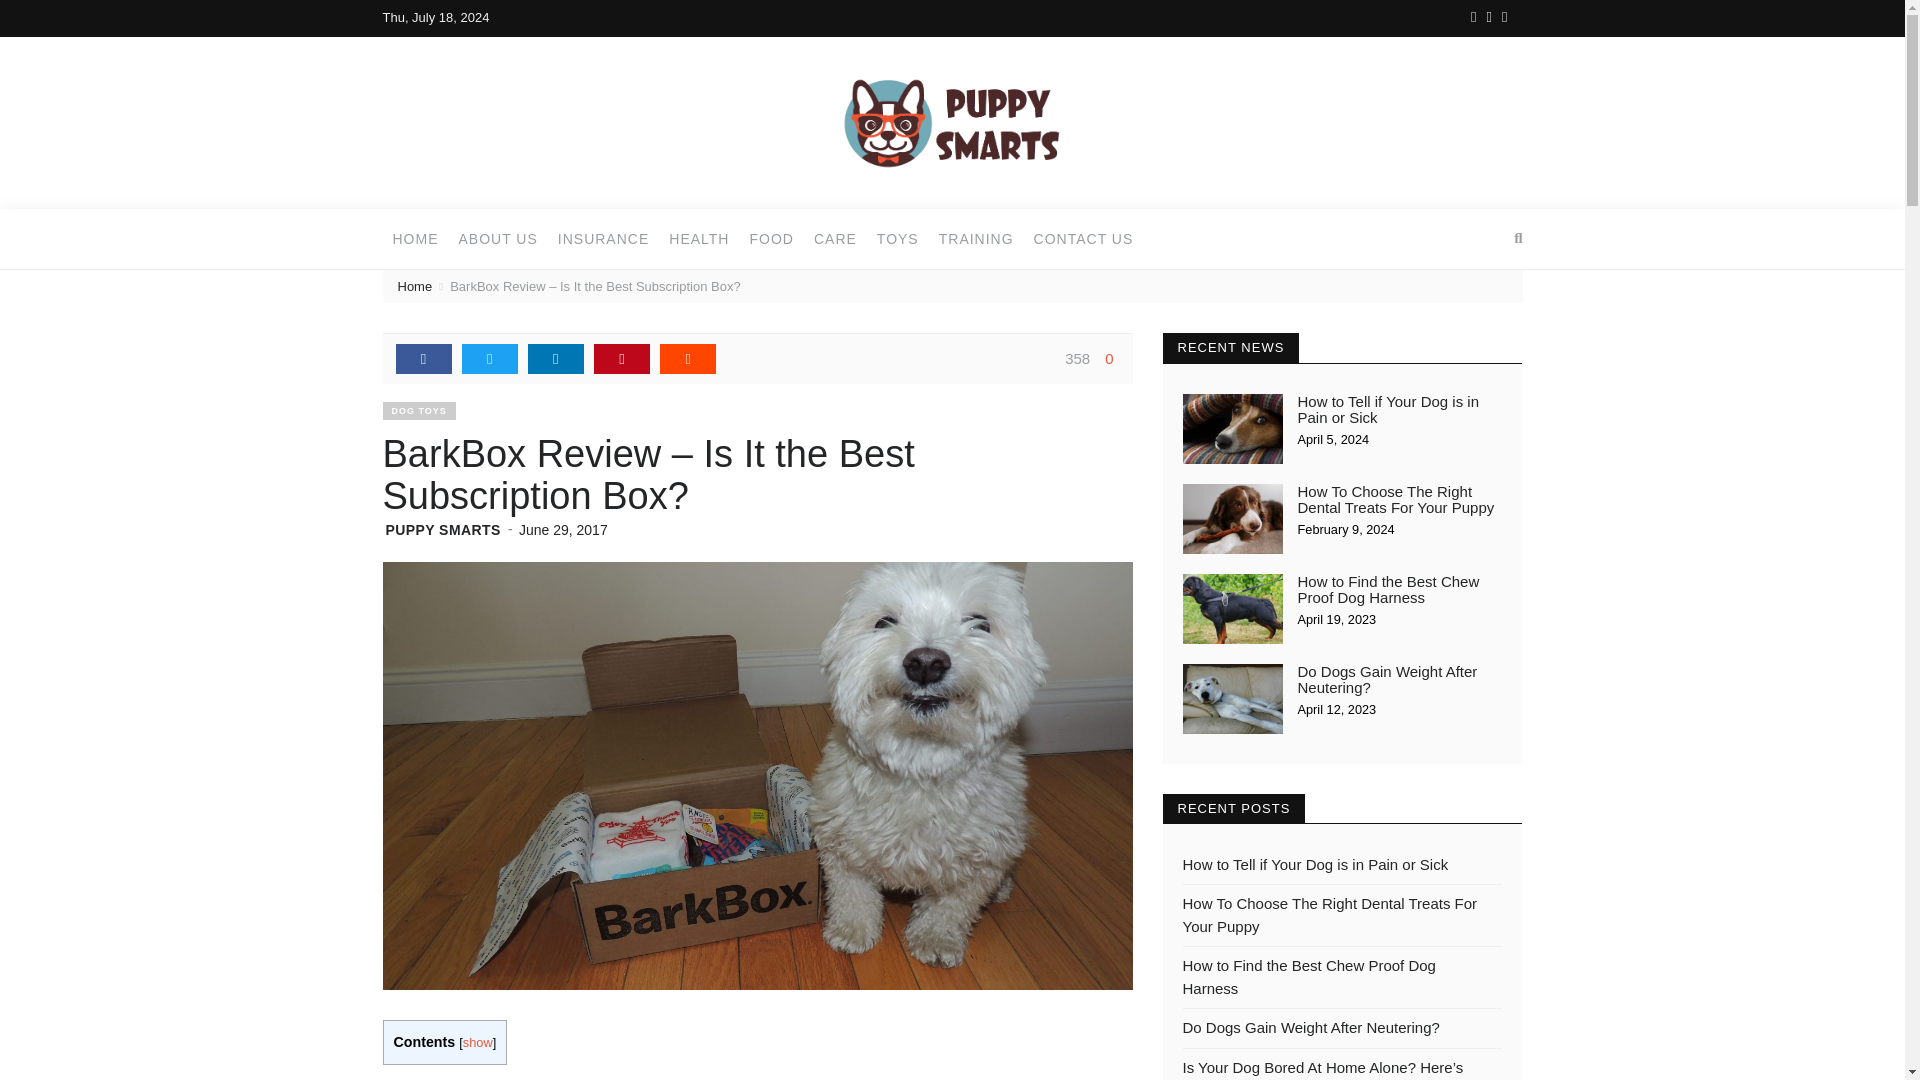 The width and height of the screenshot is (1920, 1080). Describe the element at coordinates (698, 238) in the screenshot. I see `HEALTH` at that location.